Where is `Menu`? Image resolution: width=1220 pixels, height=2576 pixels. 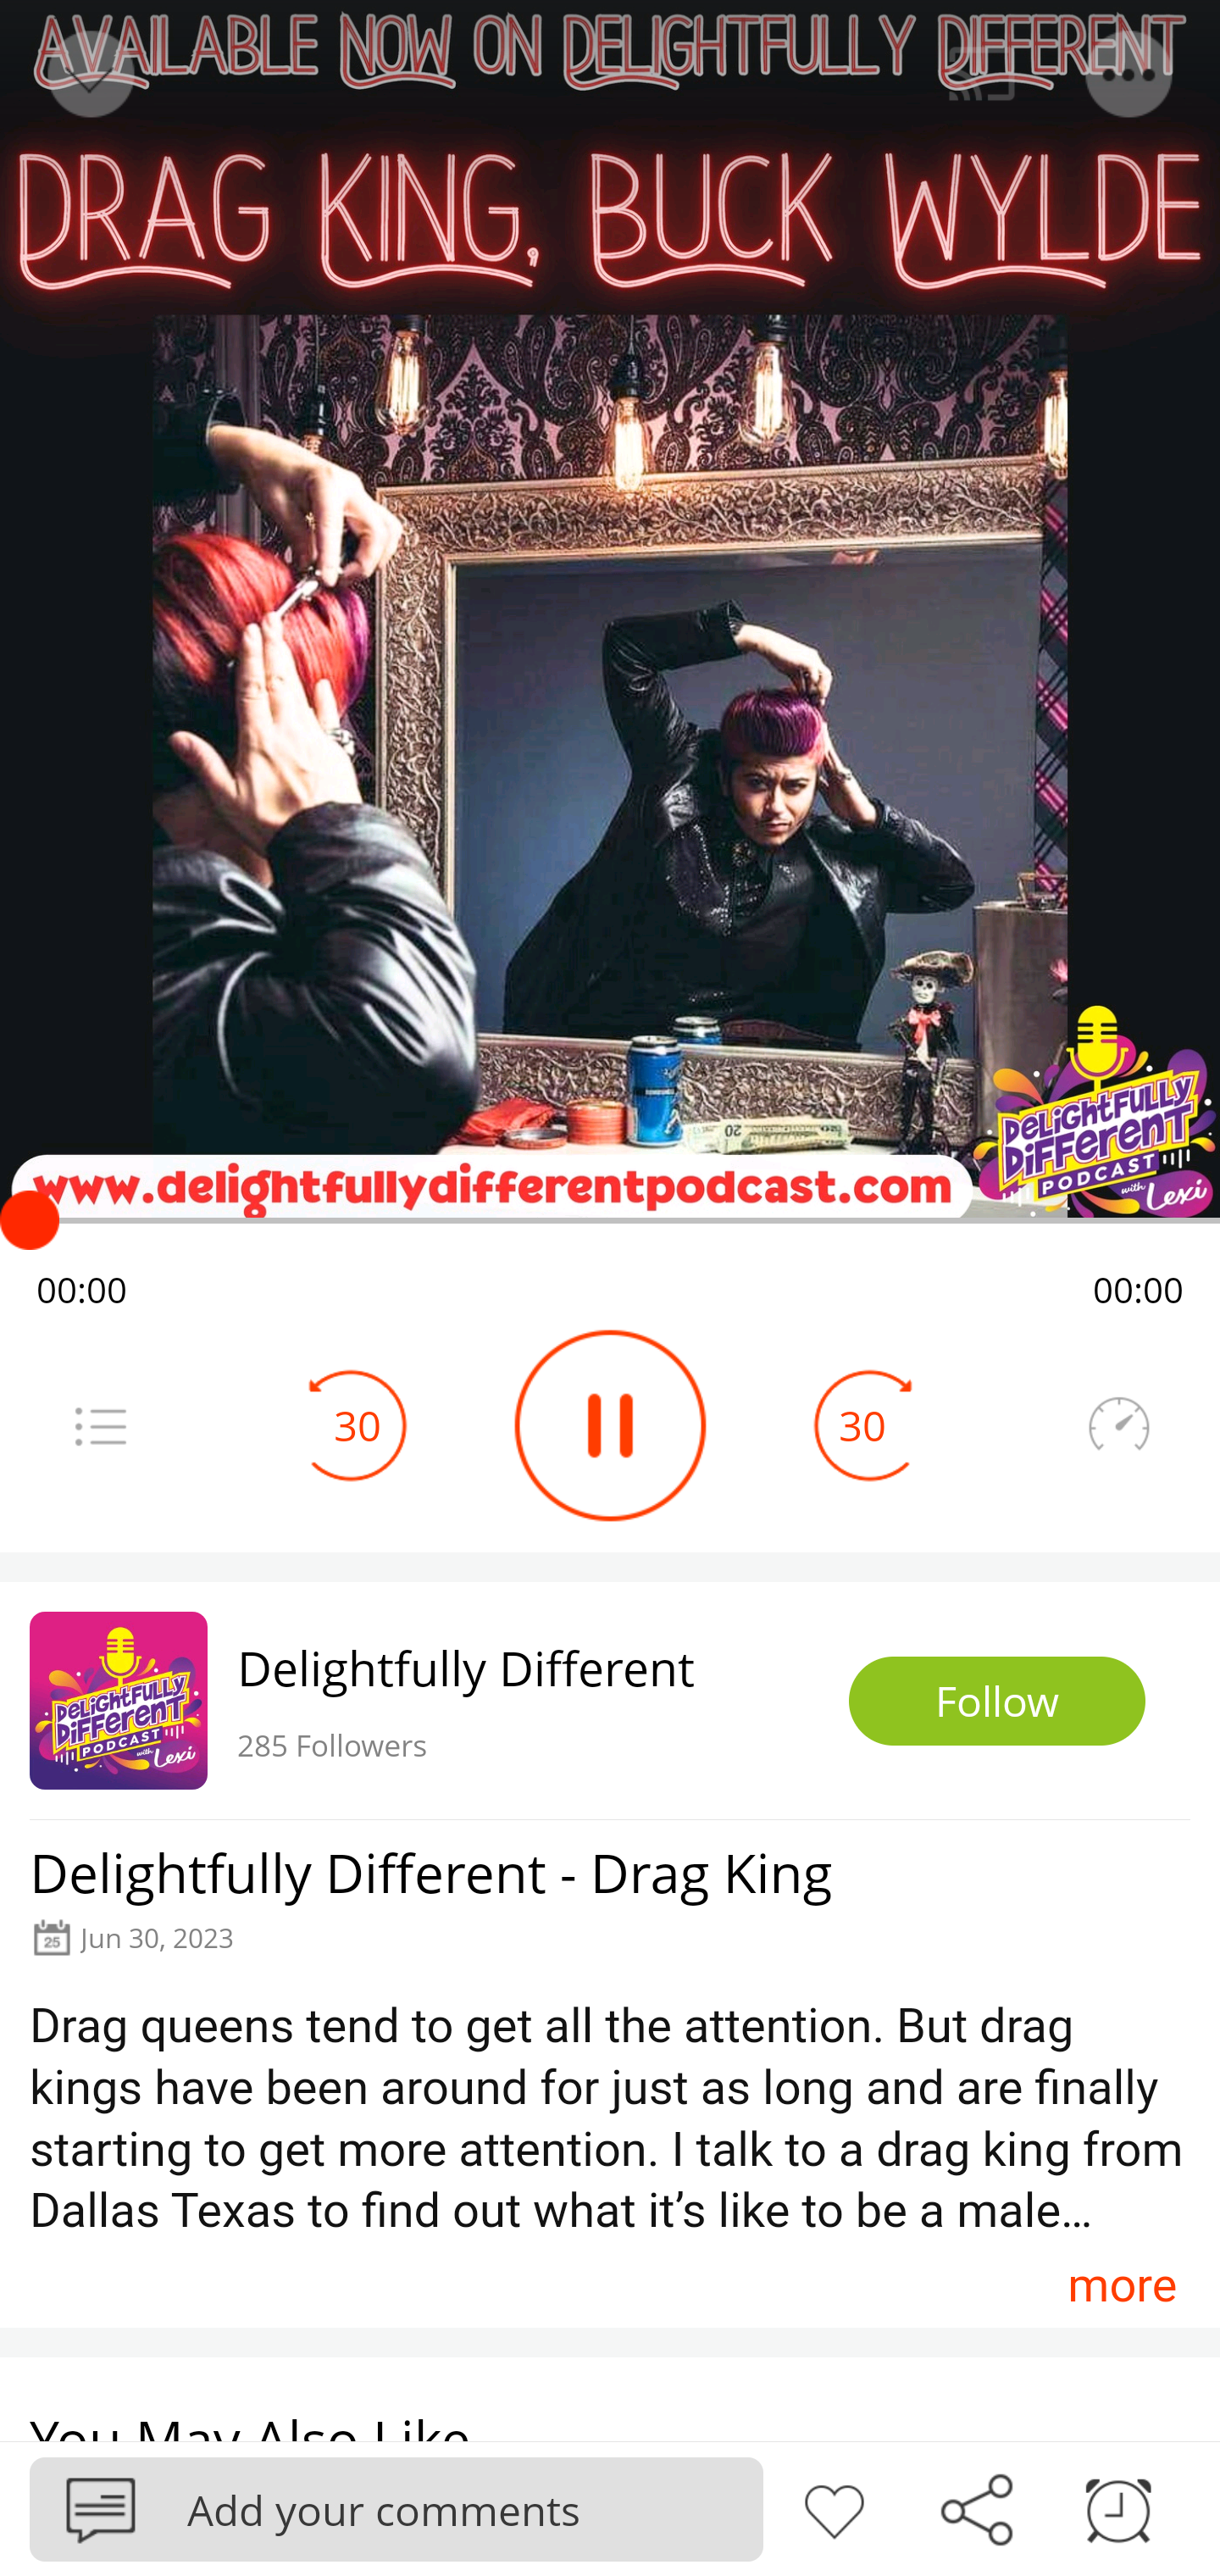
Menu is located at coordinates (100, 1425).